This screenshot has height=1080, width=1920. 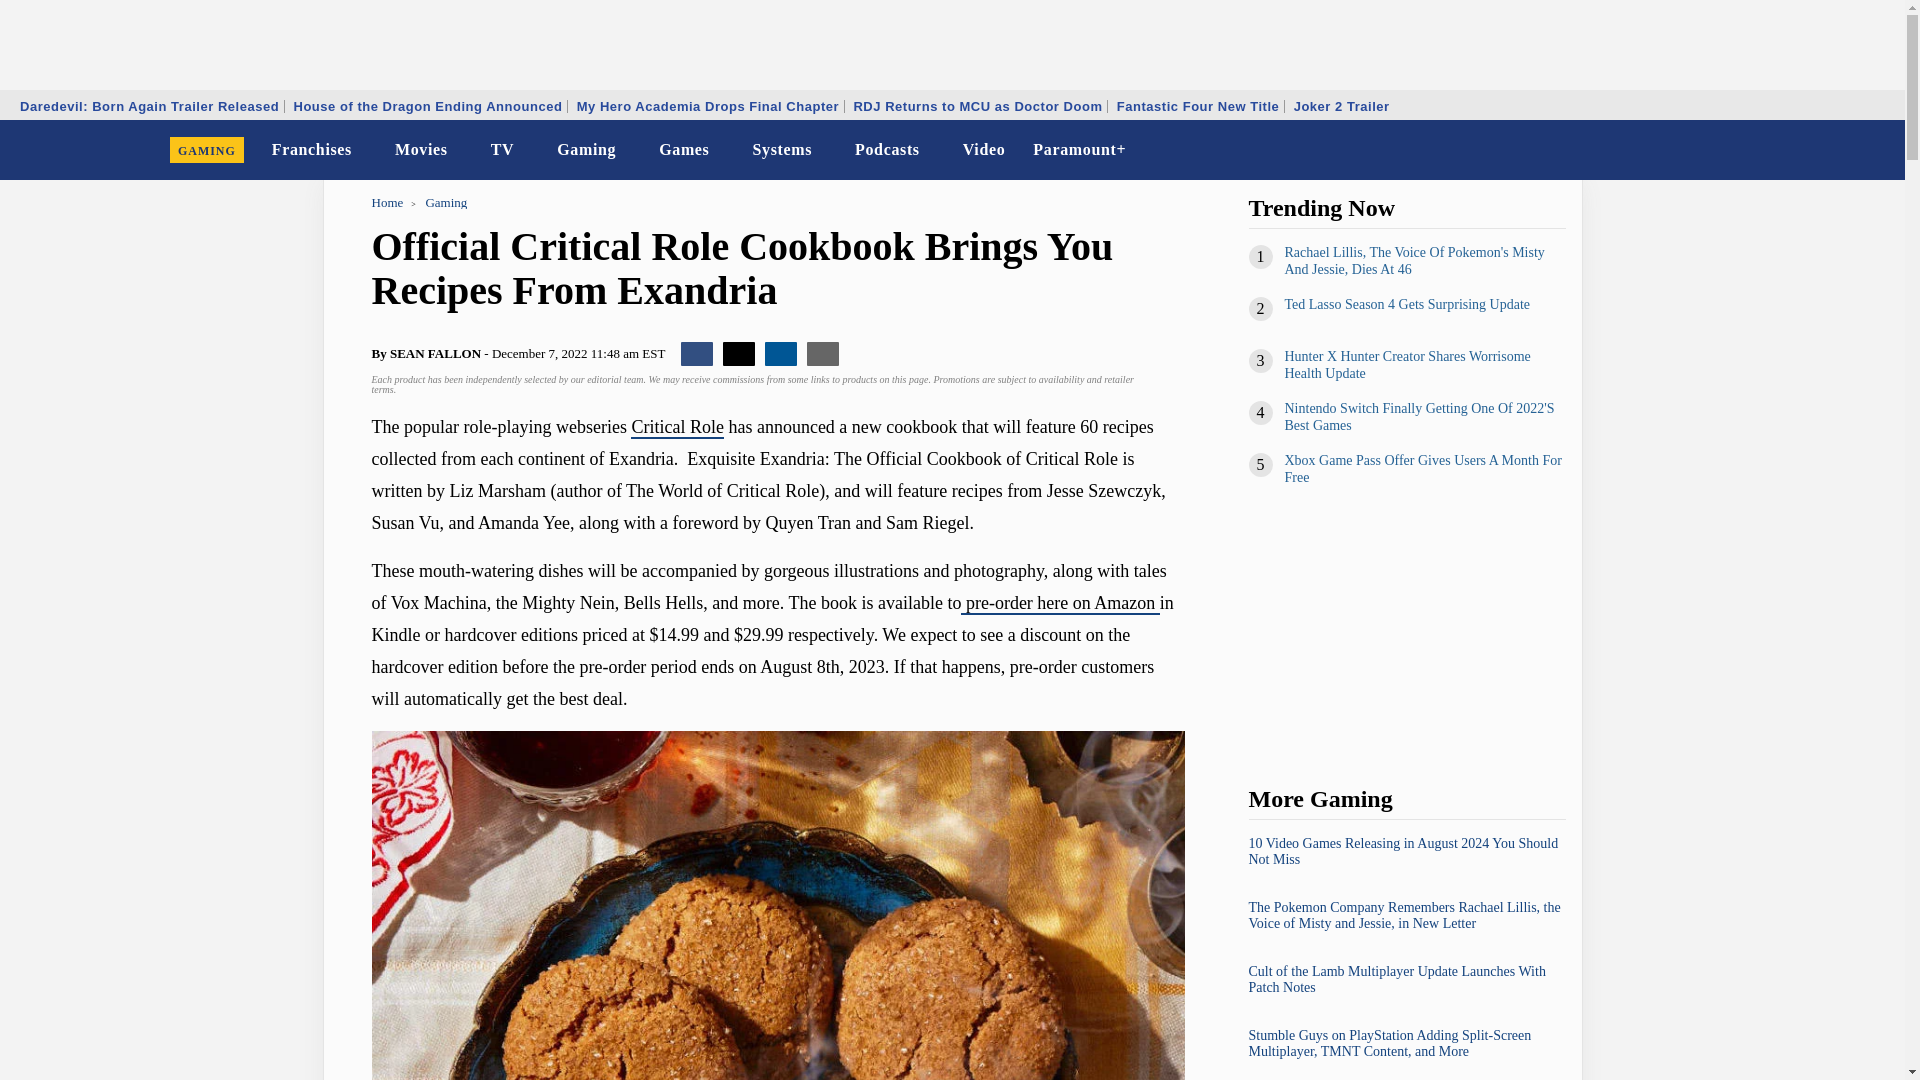 I want to click on House of the Dragon Ending Announced, so click(x=427, y=106).